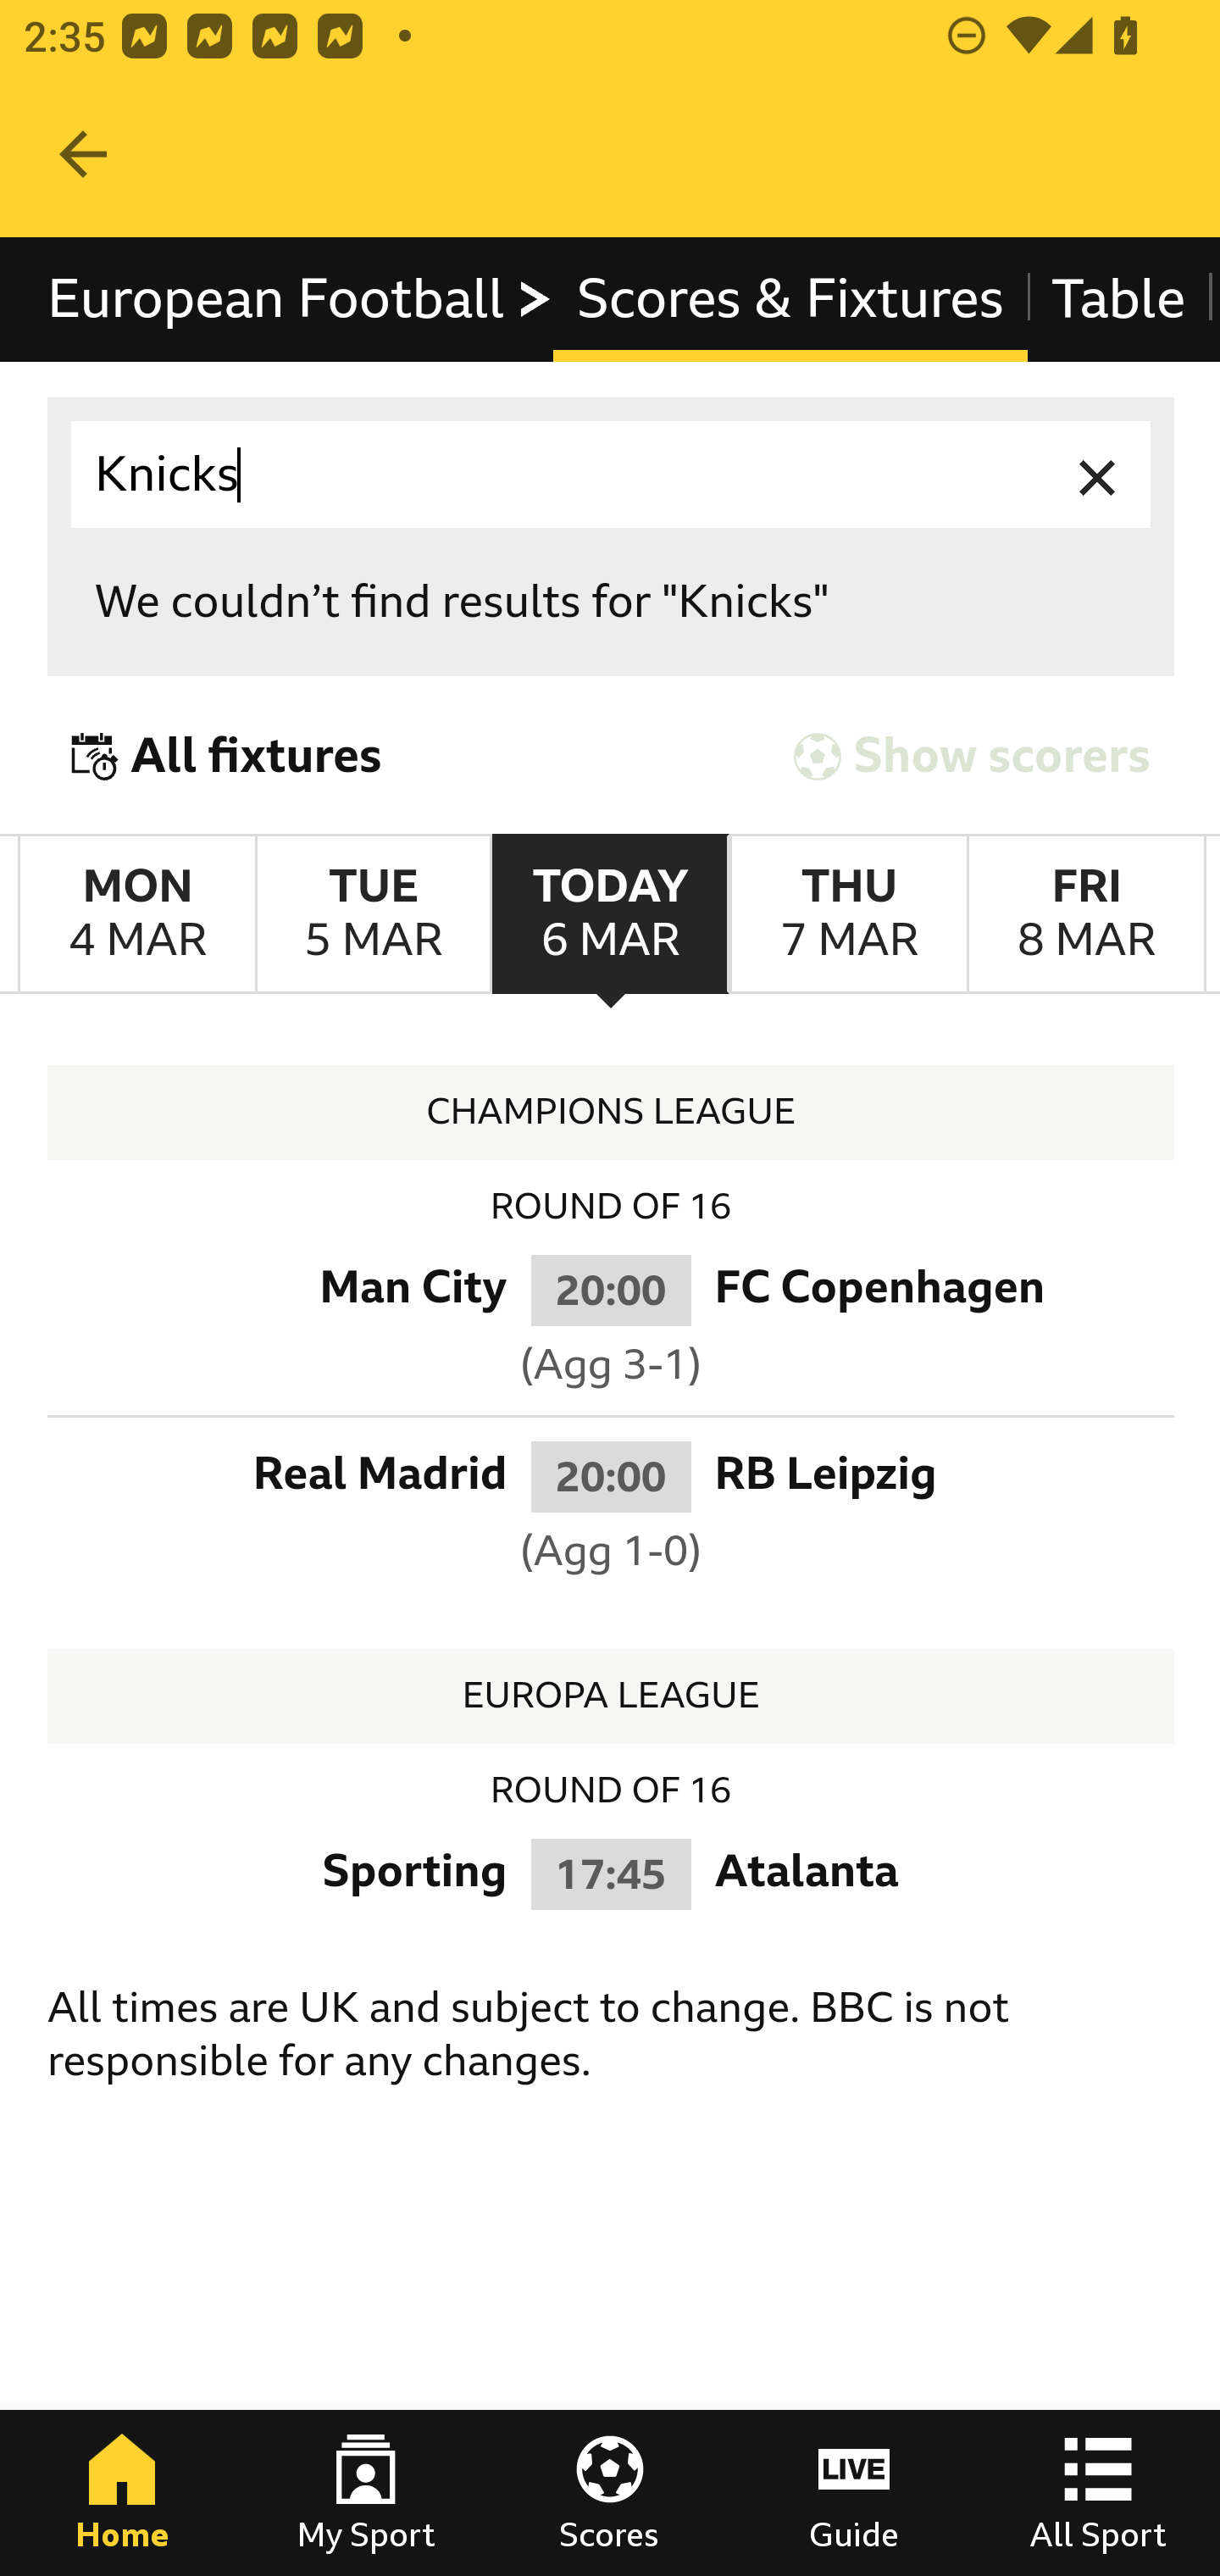 Image resolution: width=1220 pixels, height=2576 pixels. Describe the element at coordinates (373, 915) in the screenshot. I see `TuesdayMarch 5th Tuesday March 5th` at that location.